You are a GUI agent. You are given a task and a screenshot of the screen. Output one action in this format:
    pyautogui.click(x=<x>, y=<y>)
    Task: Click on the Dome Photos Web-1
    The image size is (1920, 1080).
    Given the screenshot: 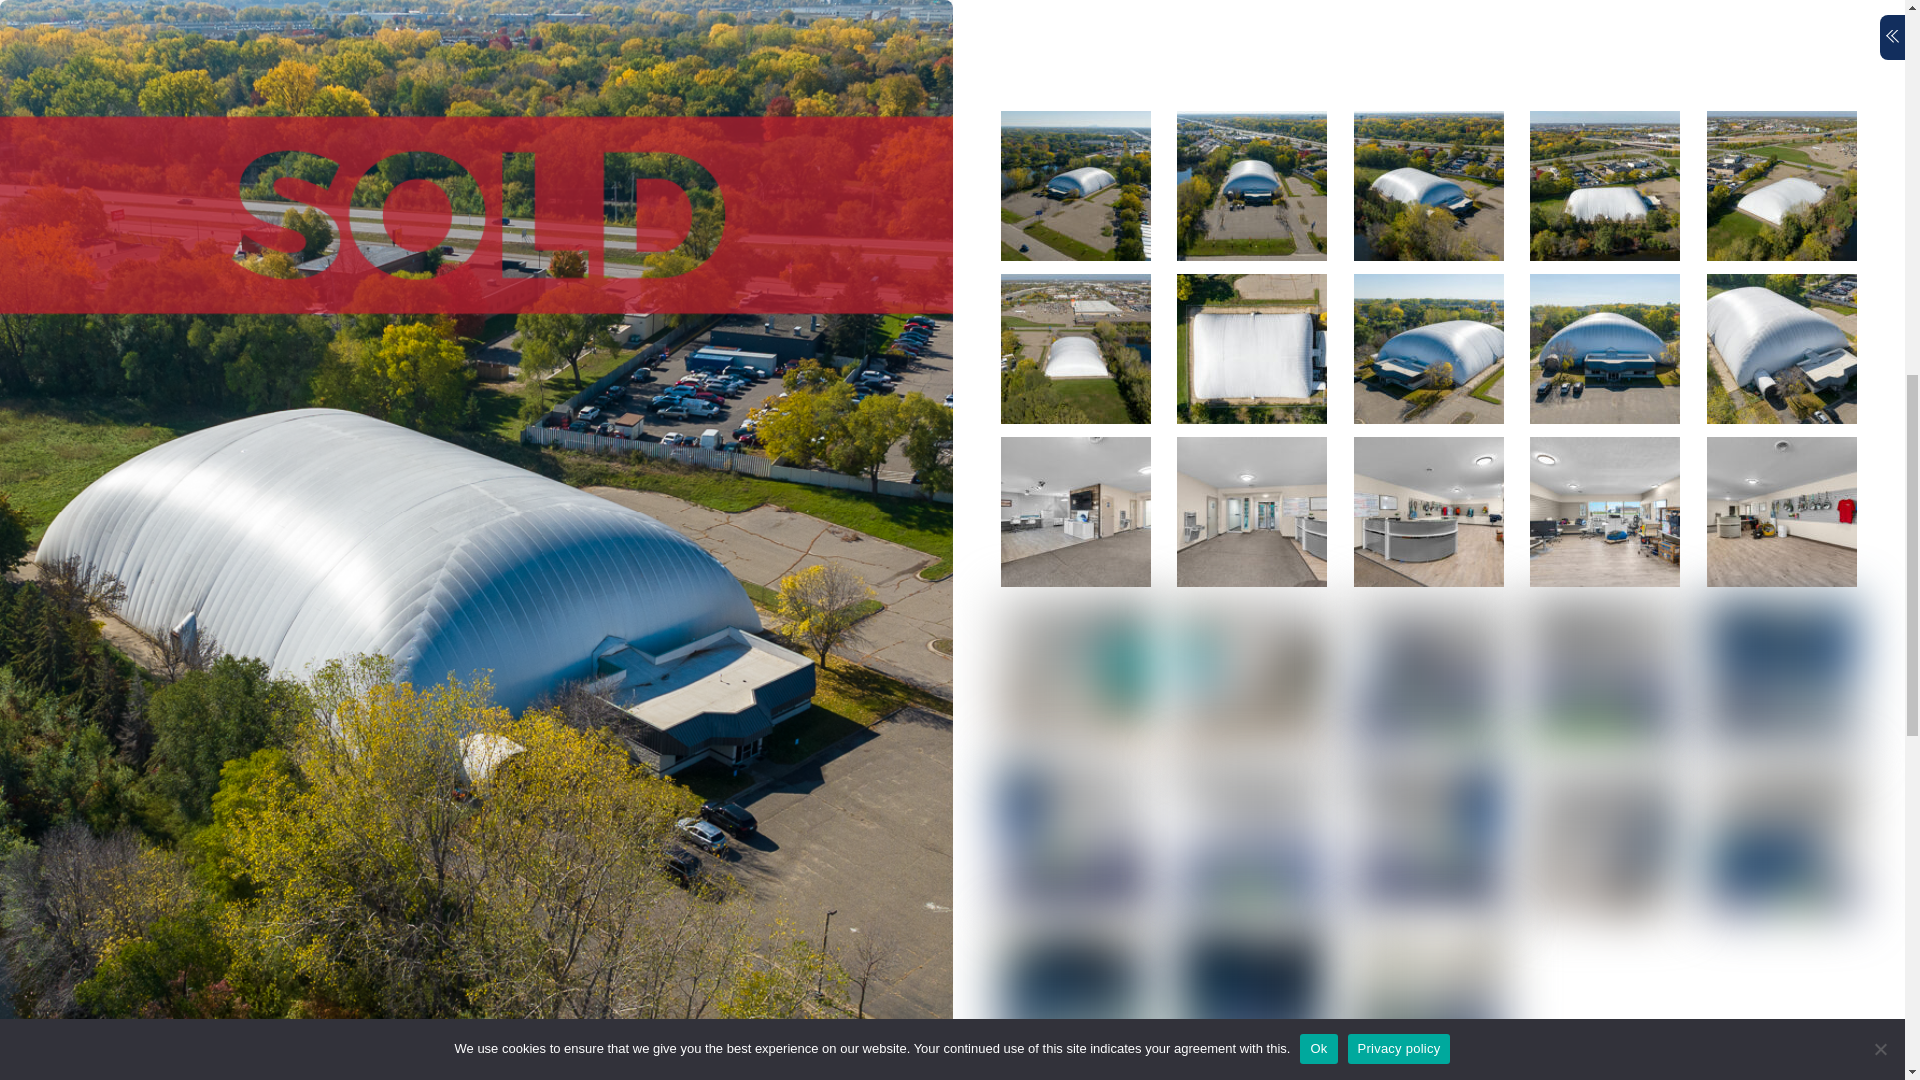 What is the action you would take?
    pyautogui.click(x=1075, y=186)
    